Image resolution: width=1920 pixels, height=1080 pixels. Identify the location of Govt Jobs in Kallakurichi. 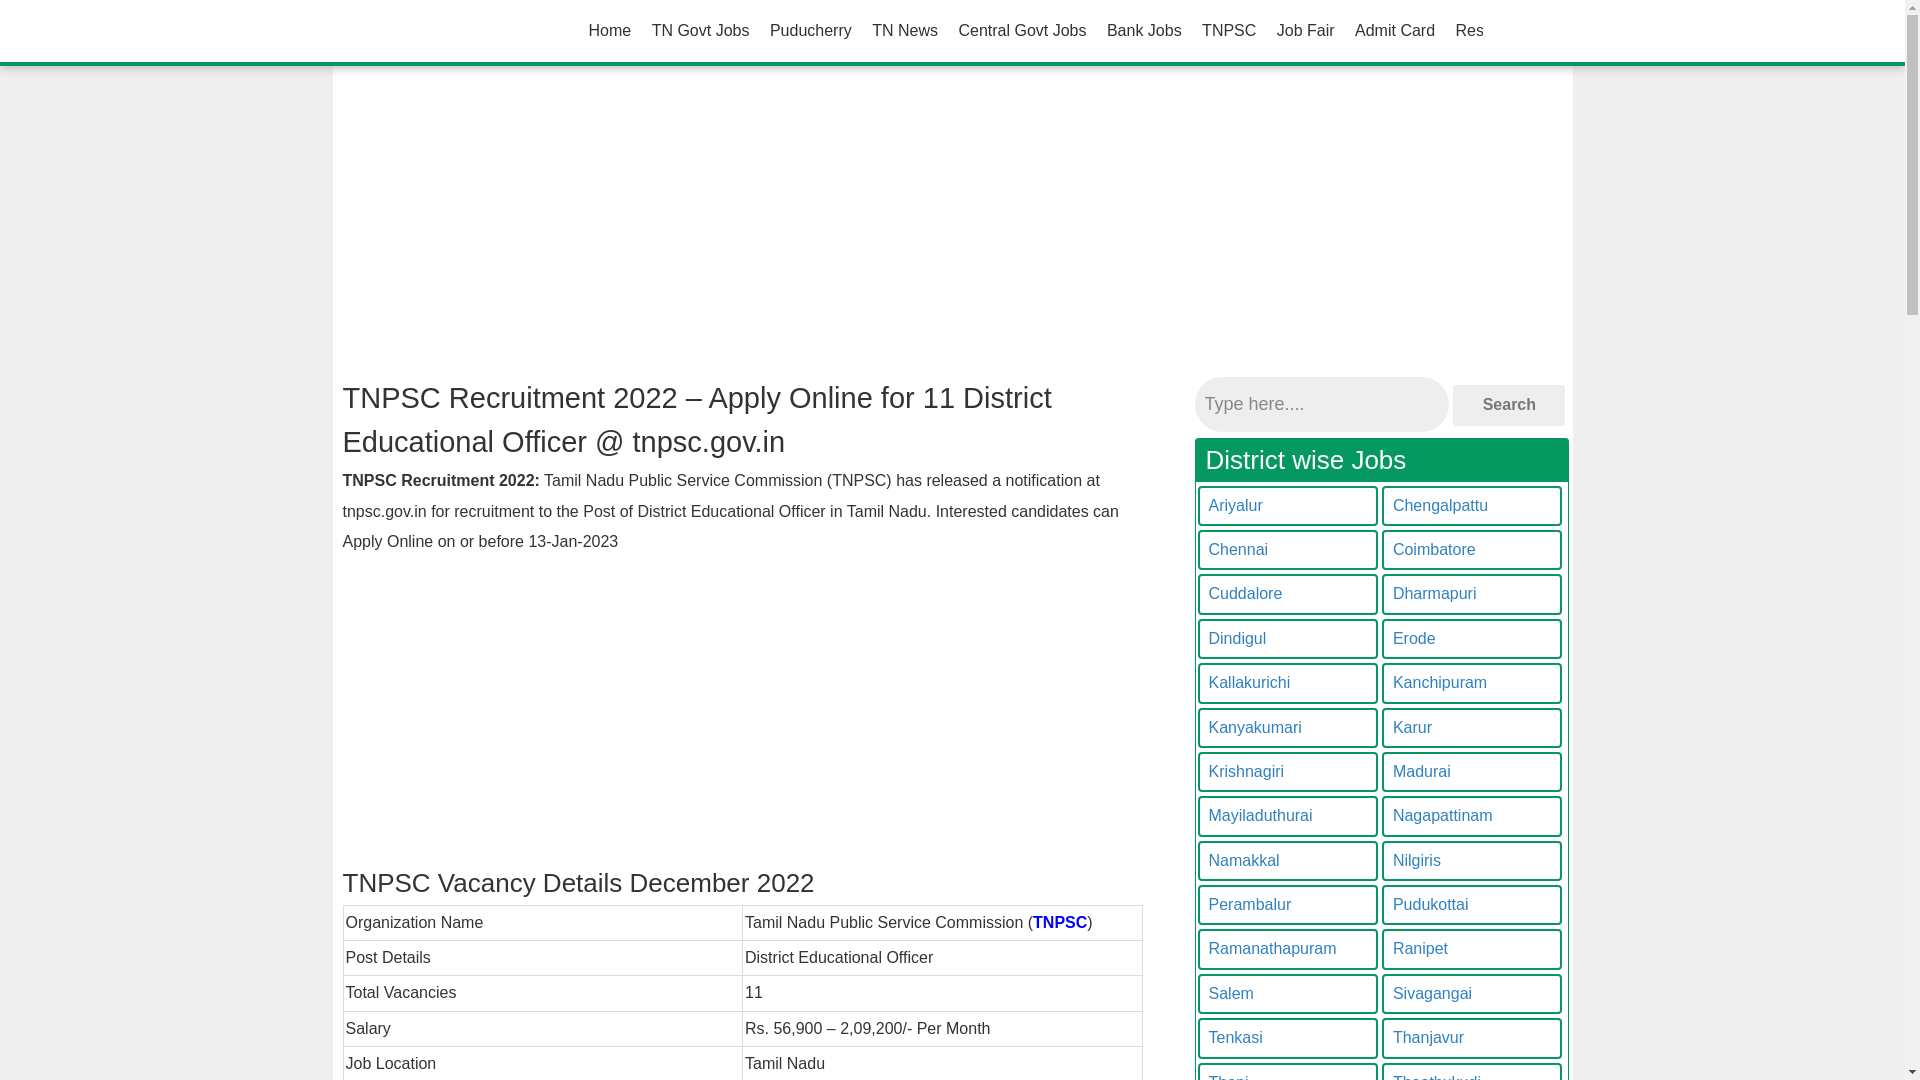
(1288, 683).